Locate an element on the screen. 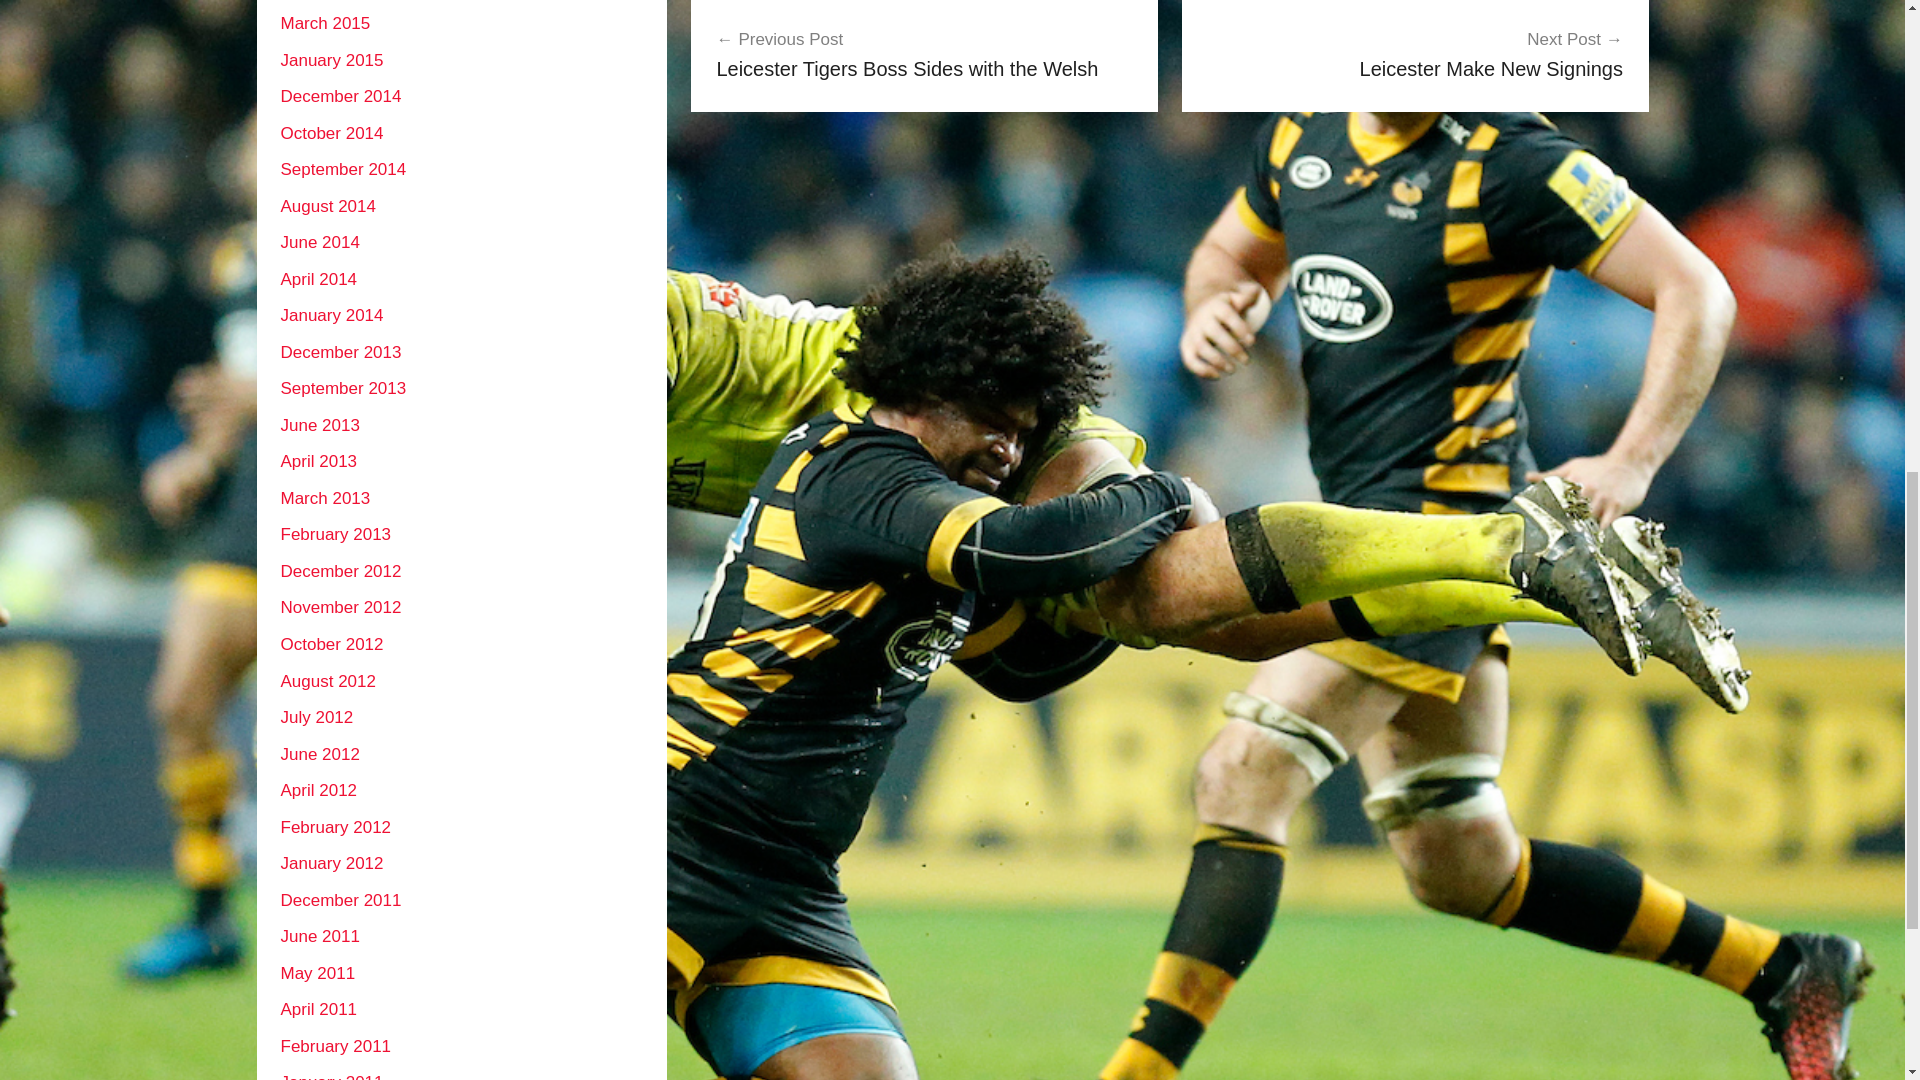 The height and width of the screenshot is (1080, 1920). December 2013 is located at coordinates (340, 352).